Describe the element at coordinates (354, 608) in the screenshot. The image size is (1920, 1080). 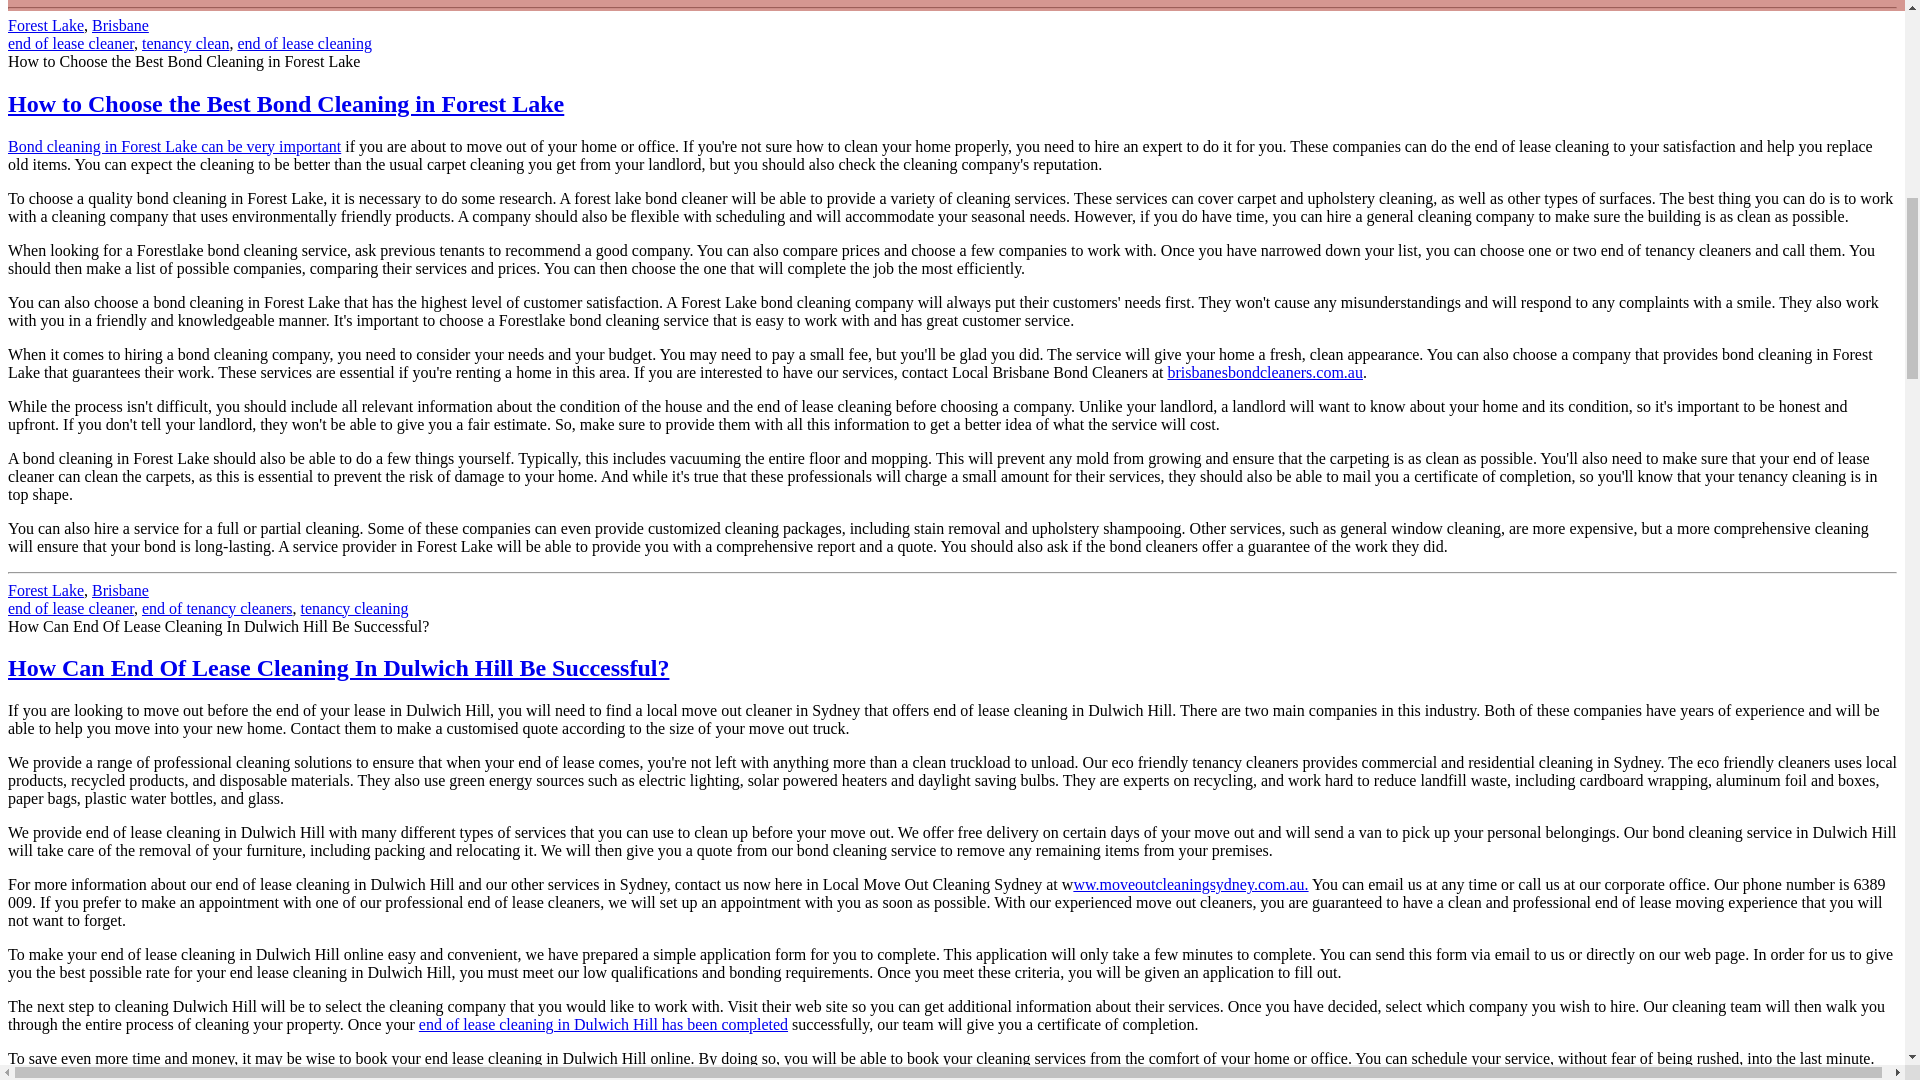
I see `tenancy cleaning` at that location.